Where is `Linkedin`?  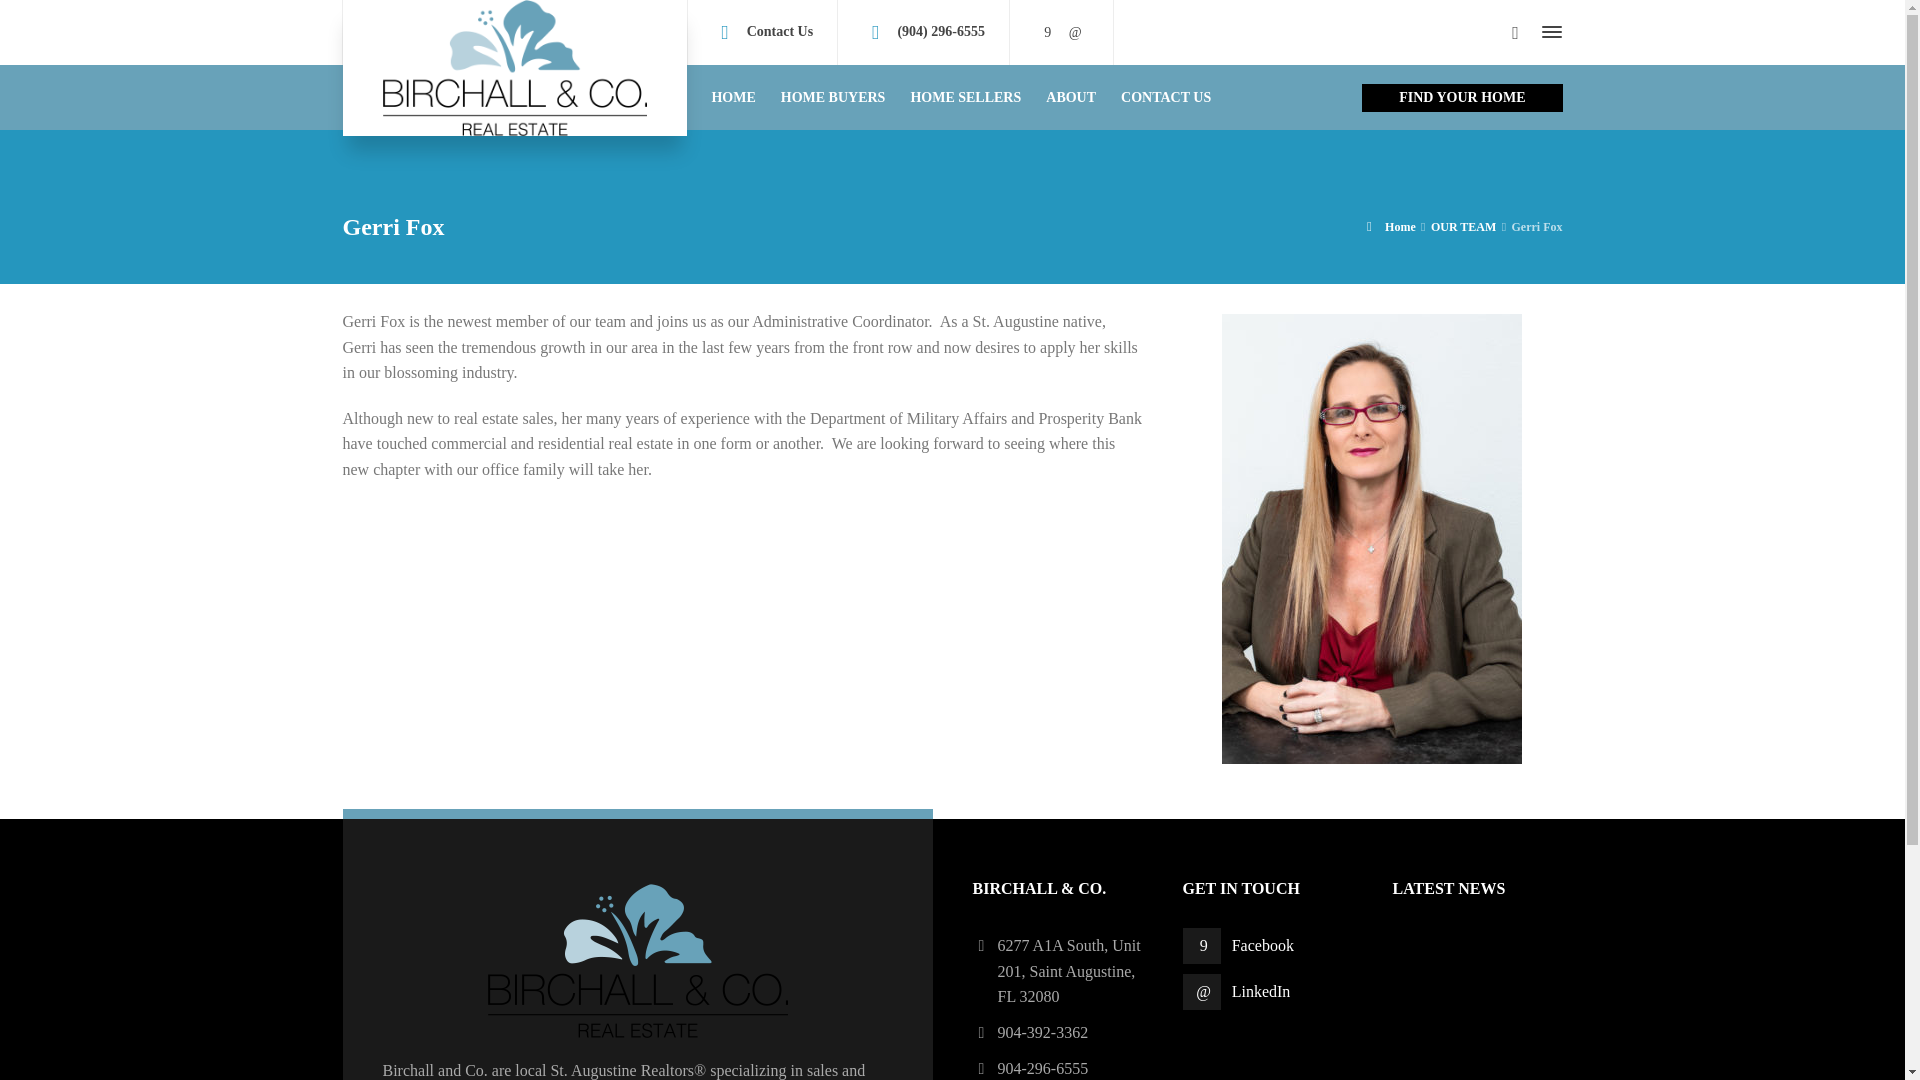 Linkedin is located at coordinates (1242, 992).